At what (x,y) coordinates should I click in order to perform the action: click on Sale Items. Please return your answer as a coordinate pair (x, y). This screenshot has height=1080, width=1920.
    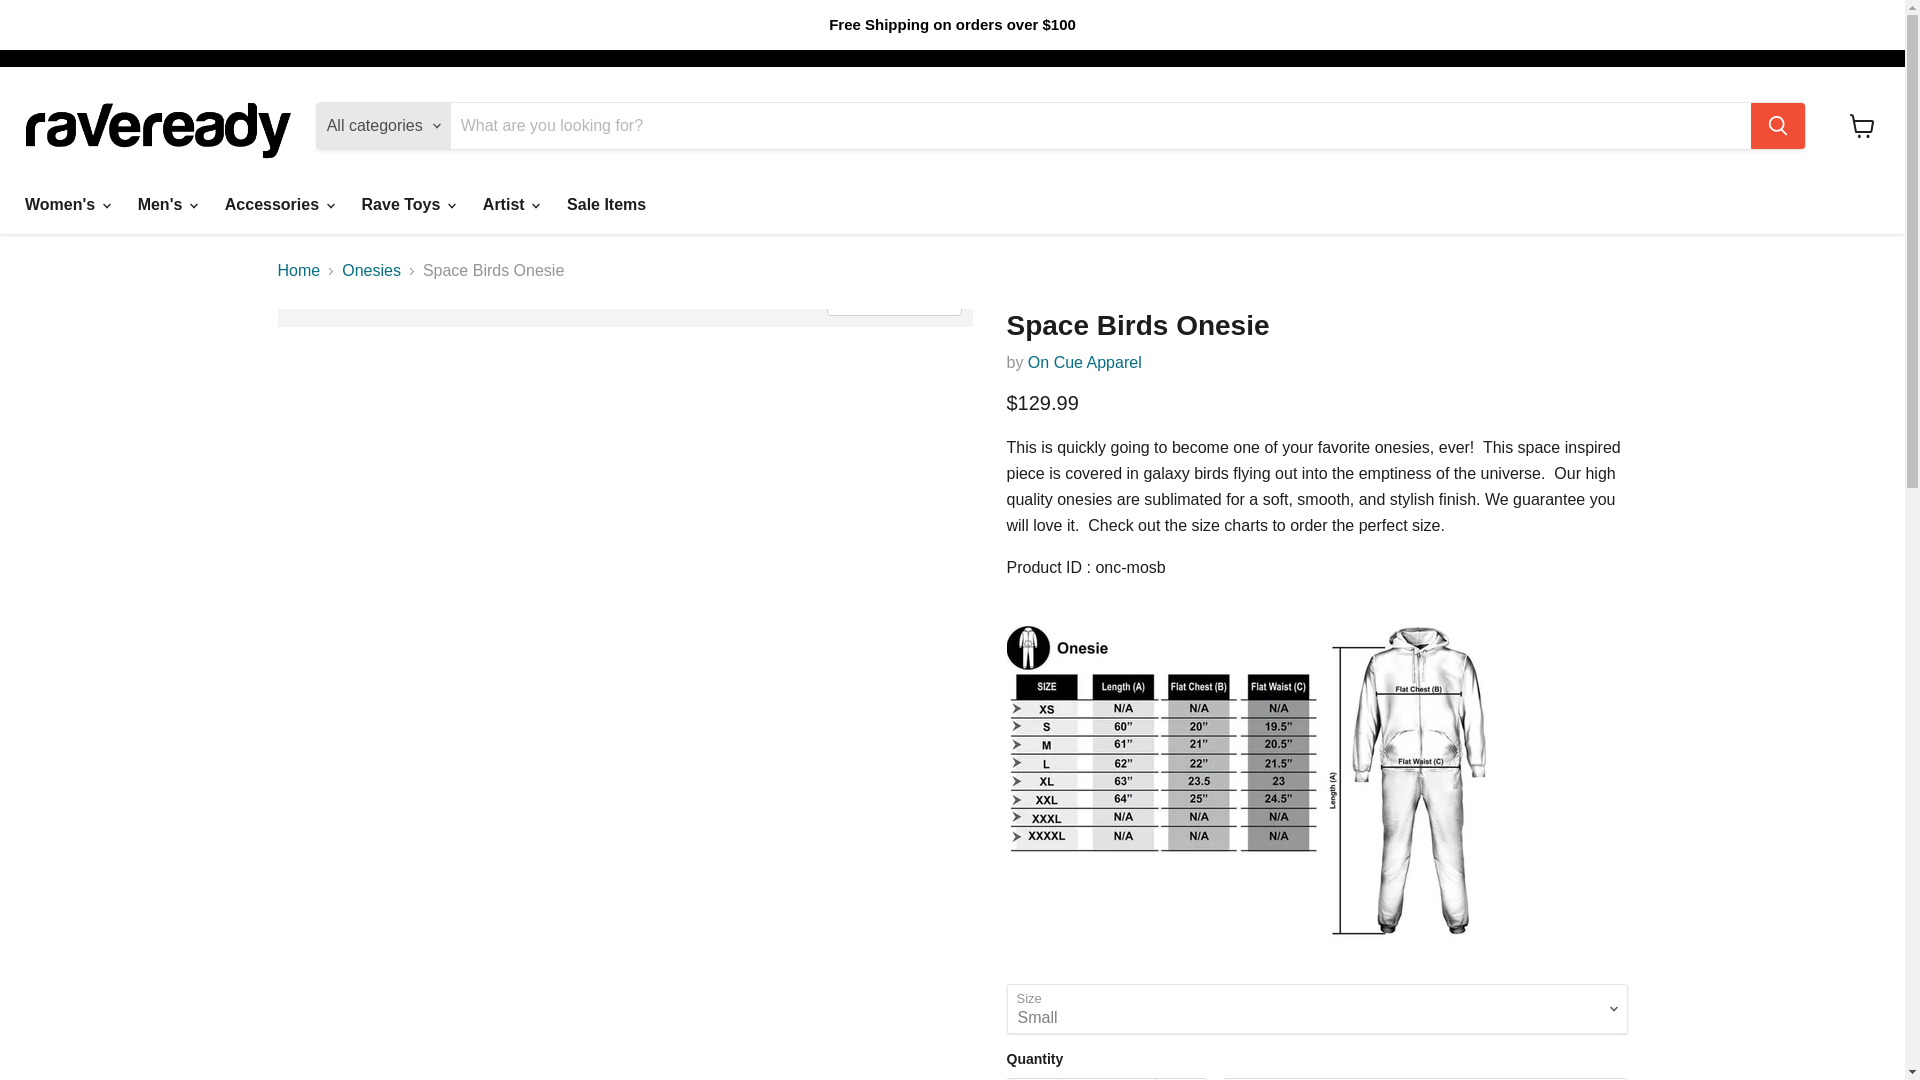
    Looking at the image, I should click on (606, 204).